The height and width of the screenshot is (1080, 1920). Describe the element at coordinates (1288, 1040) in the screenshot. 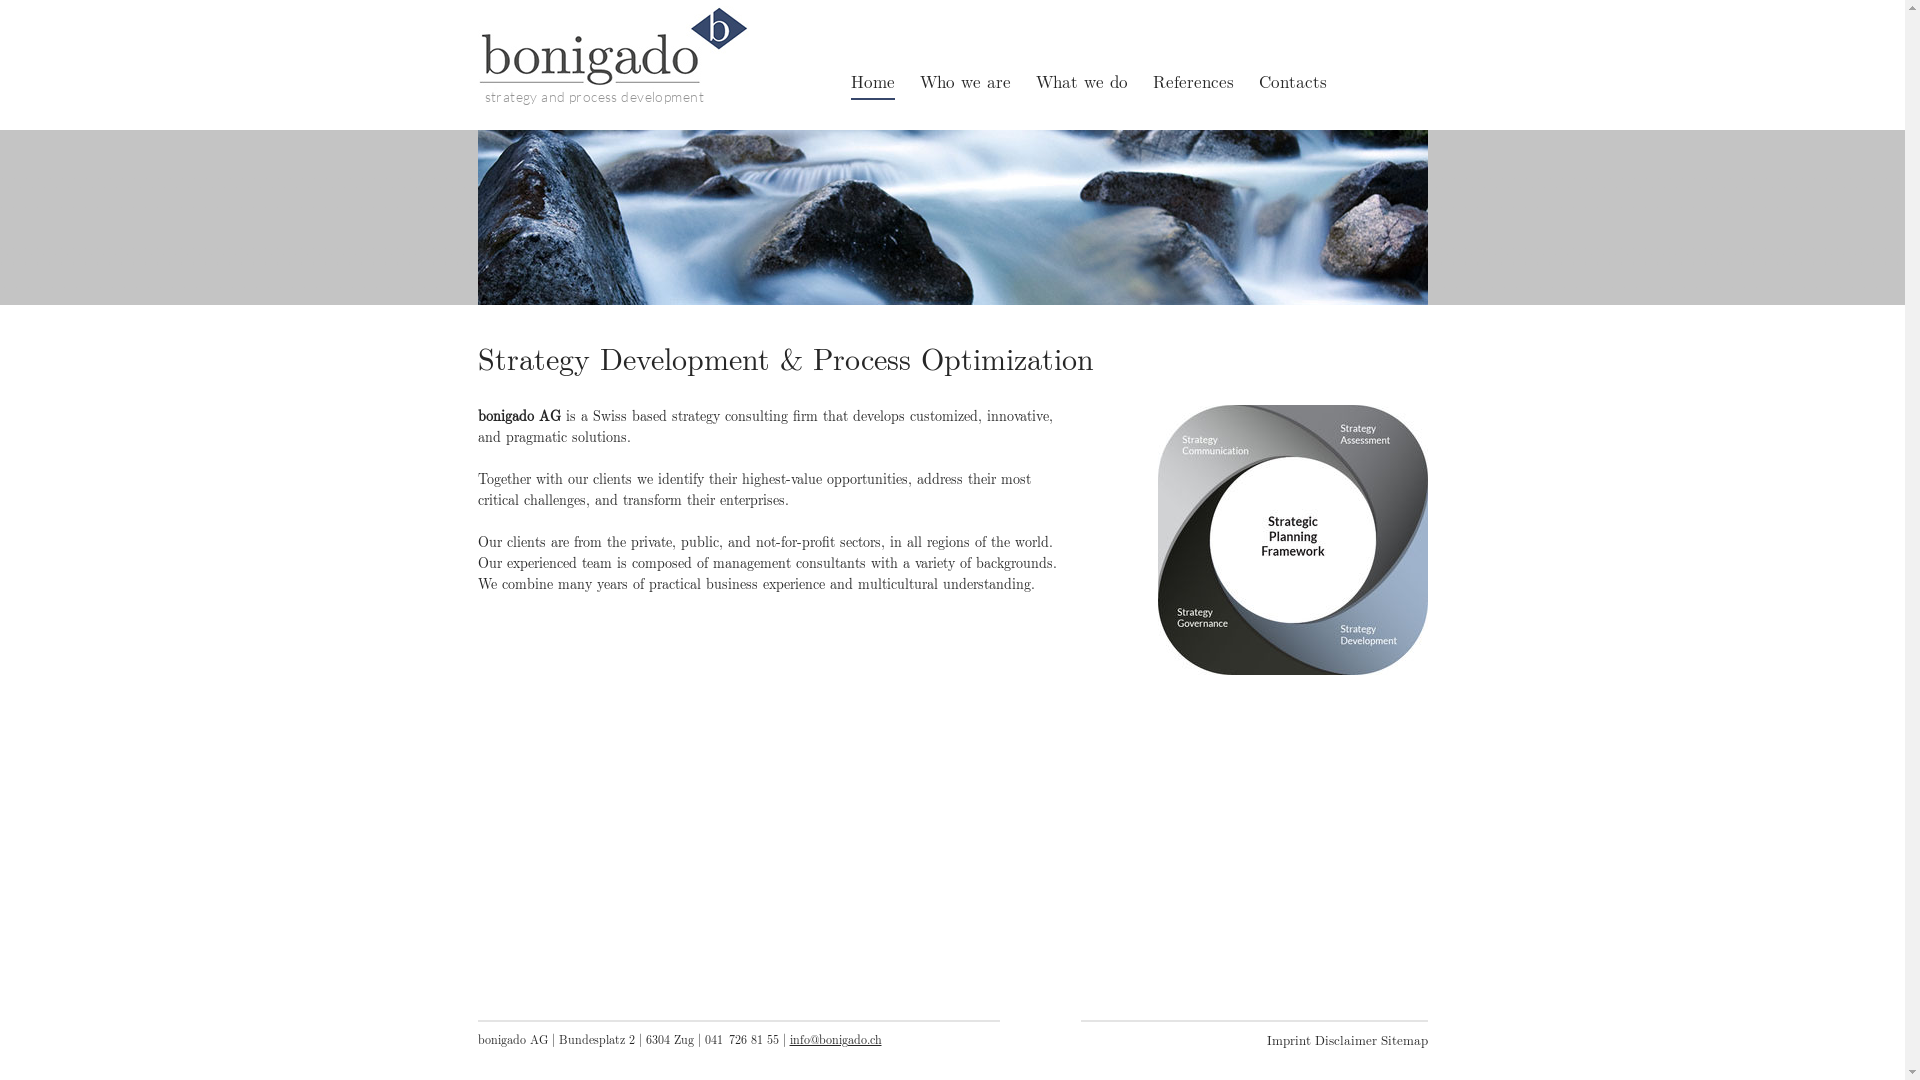

I see `Imprint` at that location.